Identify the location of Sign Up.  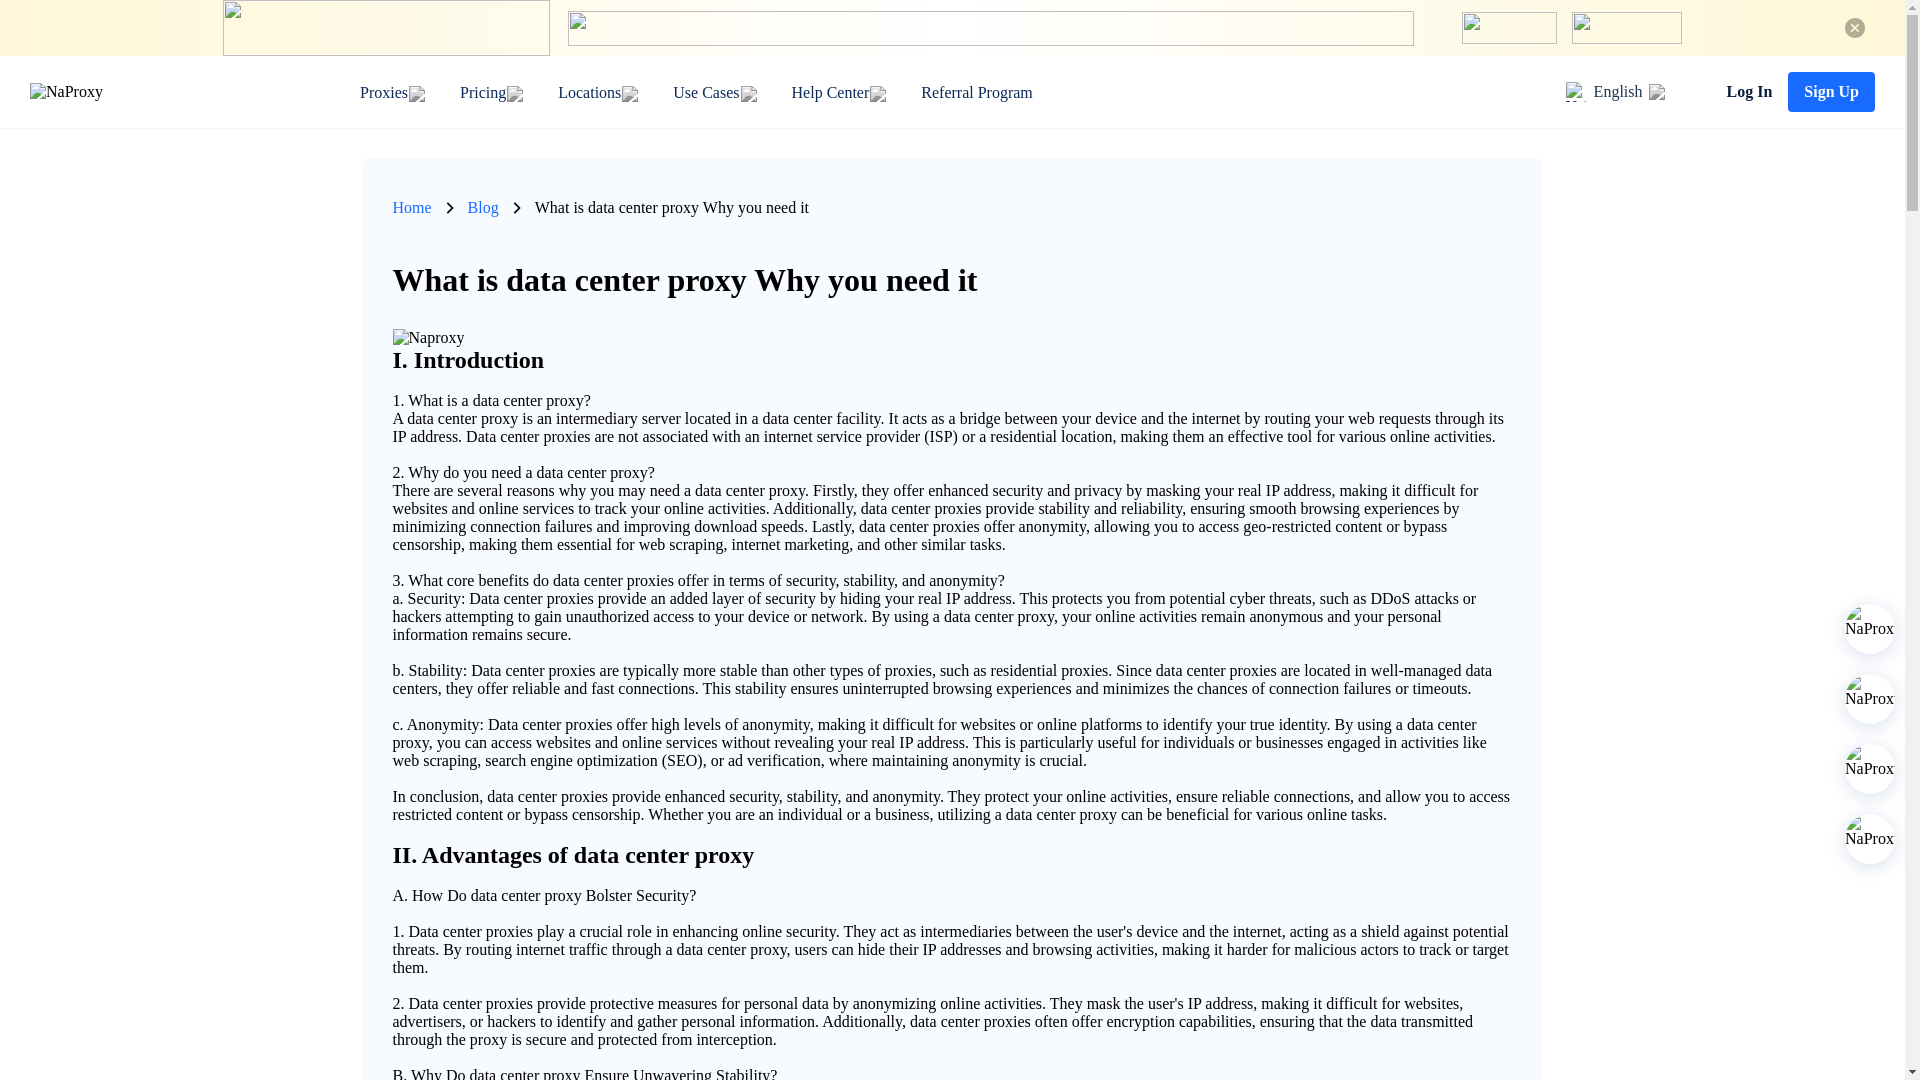
(1831, 92).